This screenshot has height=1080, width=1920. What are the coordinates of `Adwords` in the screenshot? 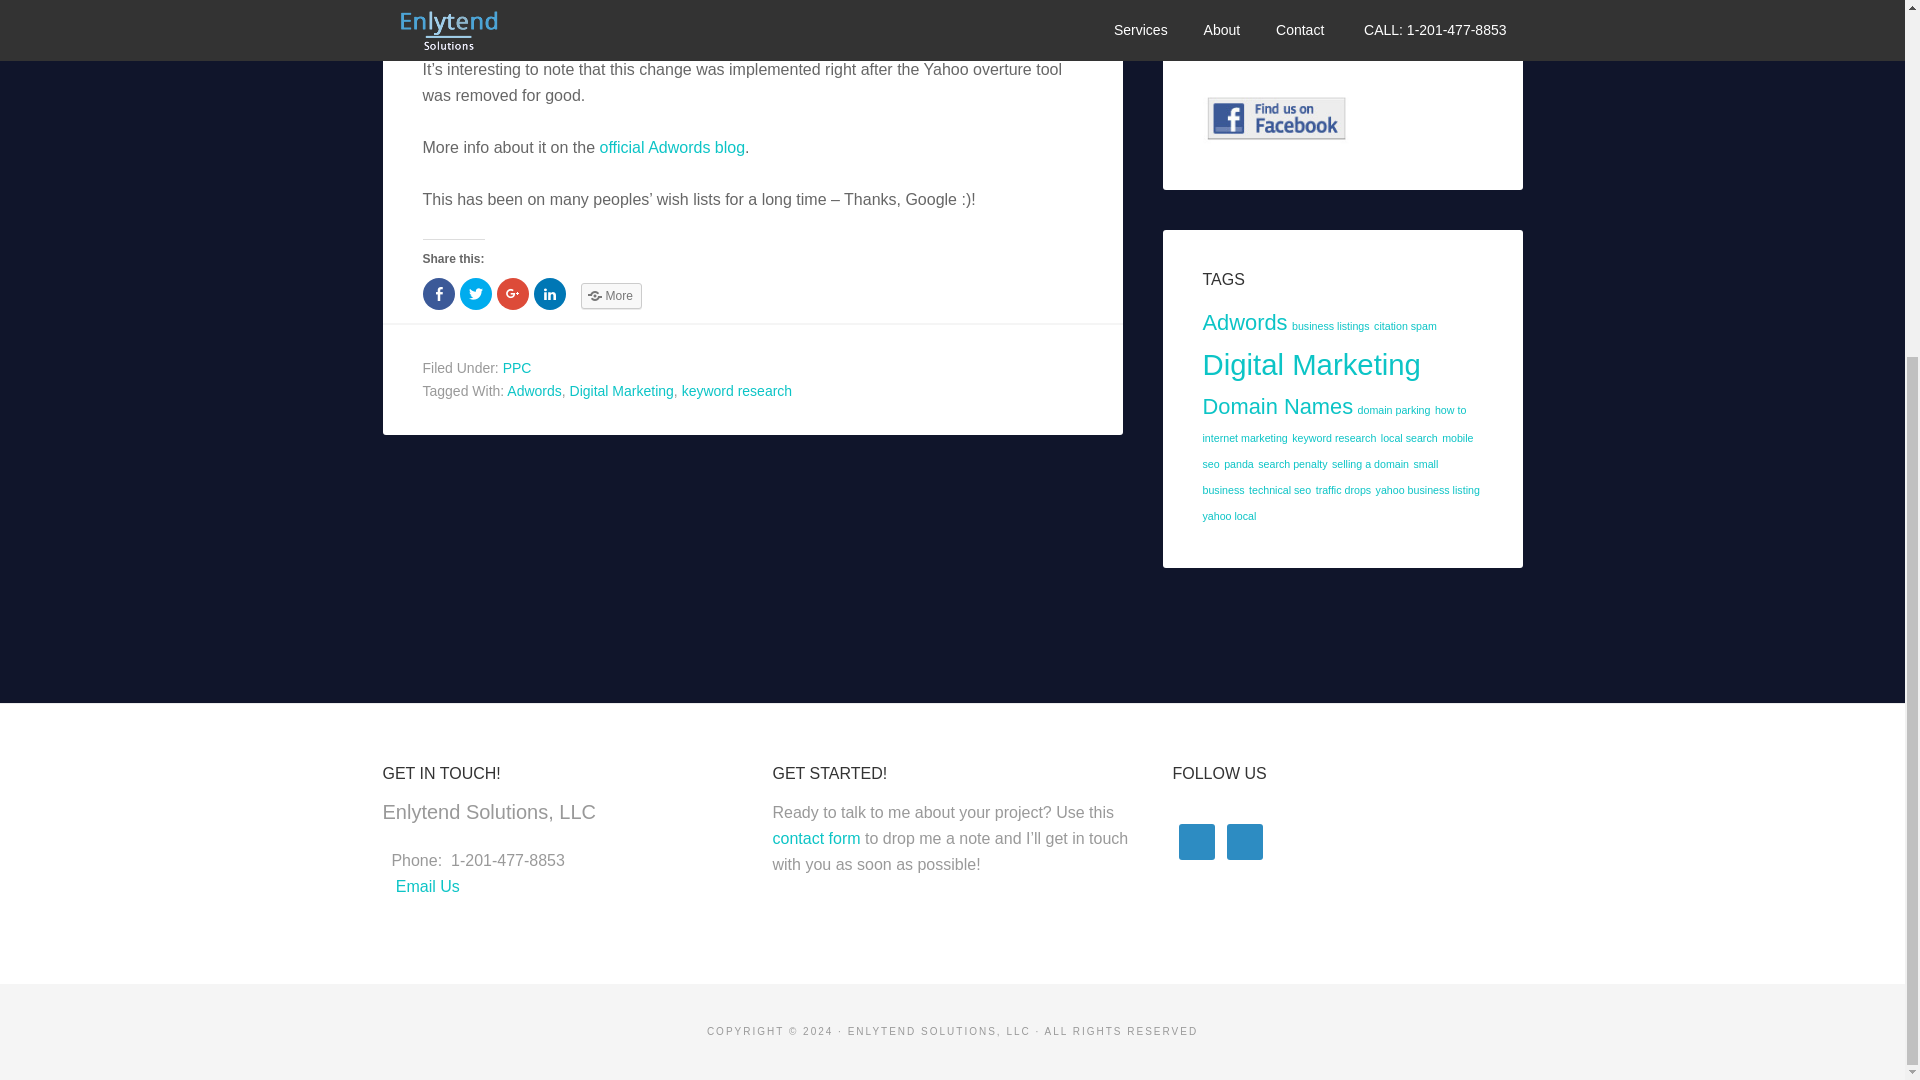 It's located at (1244, 322).